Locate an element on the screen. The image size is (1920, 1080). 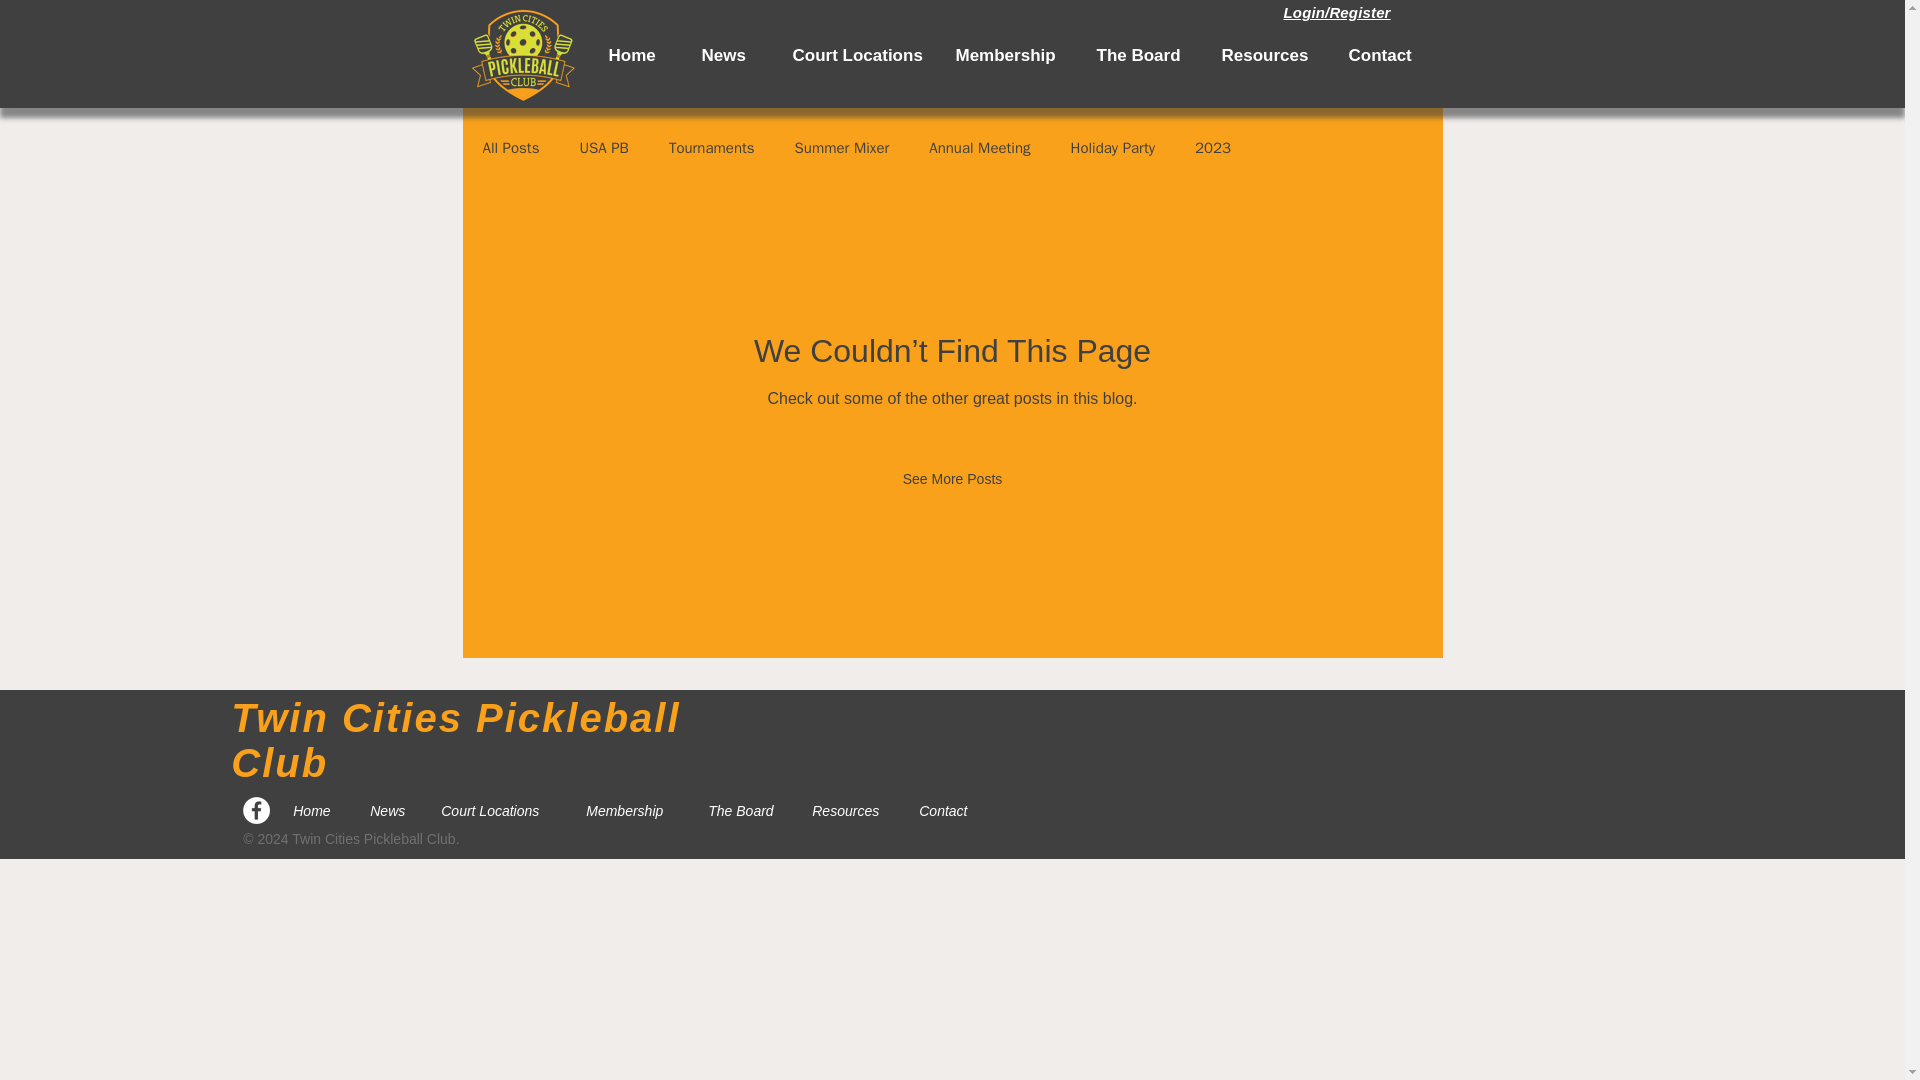
See More Posts is located at coordinates (953, 478).